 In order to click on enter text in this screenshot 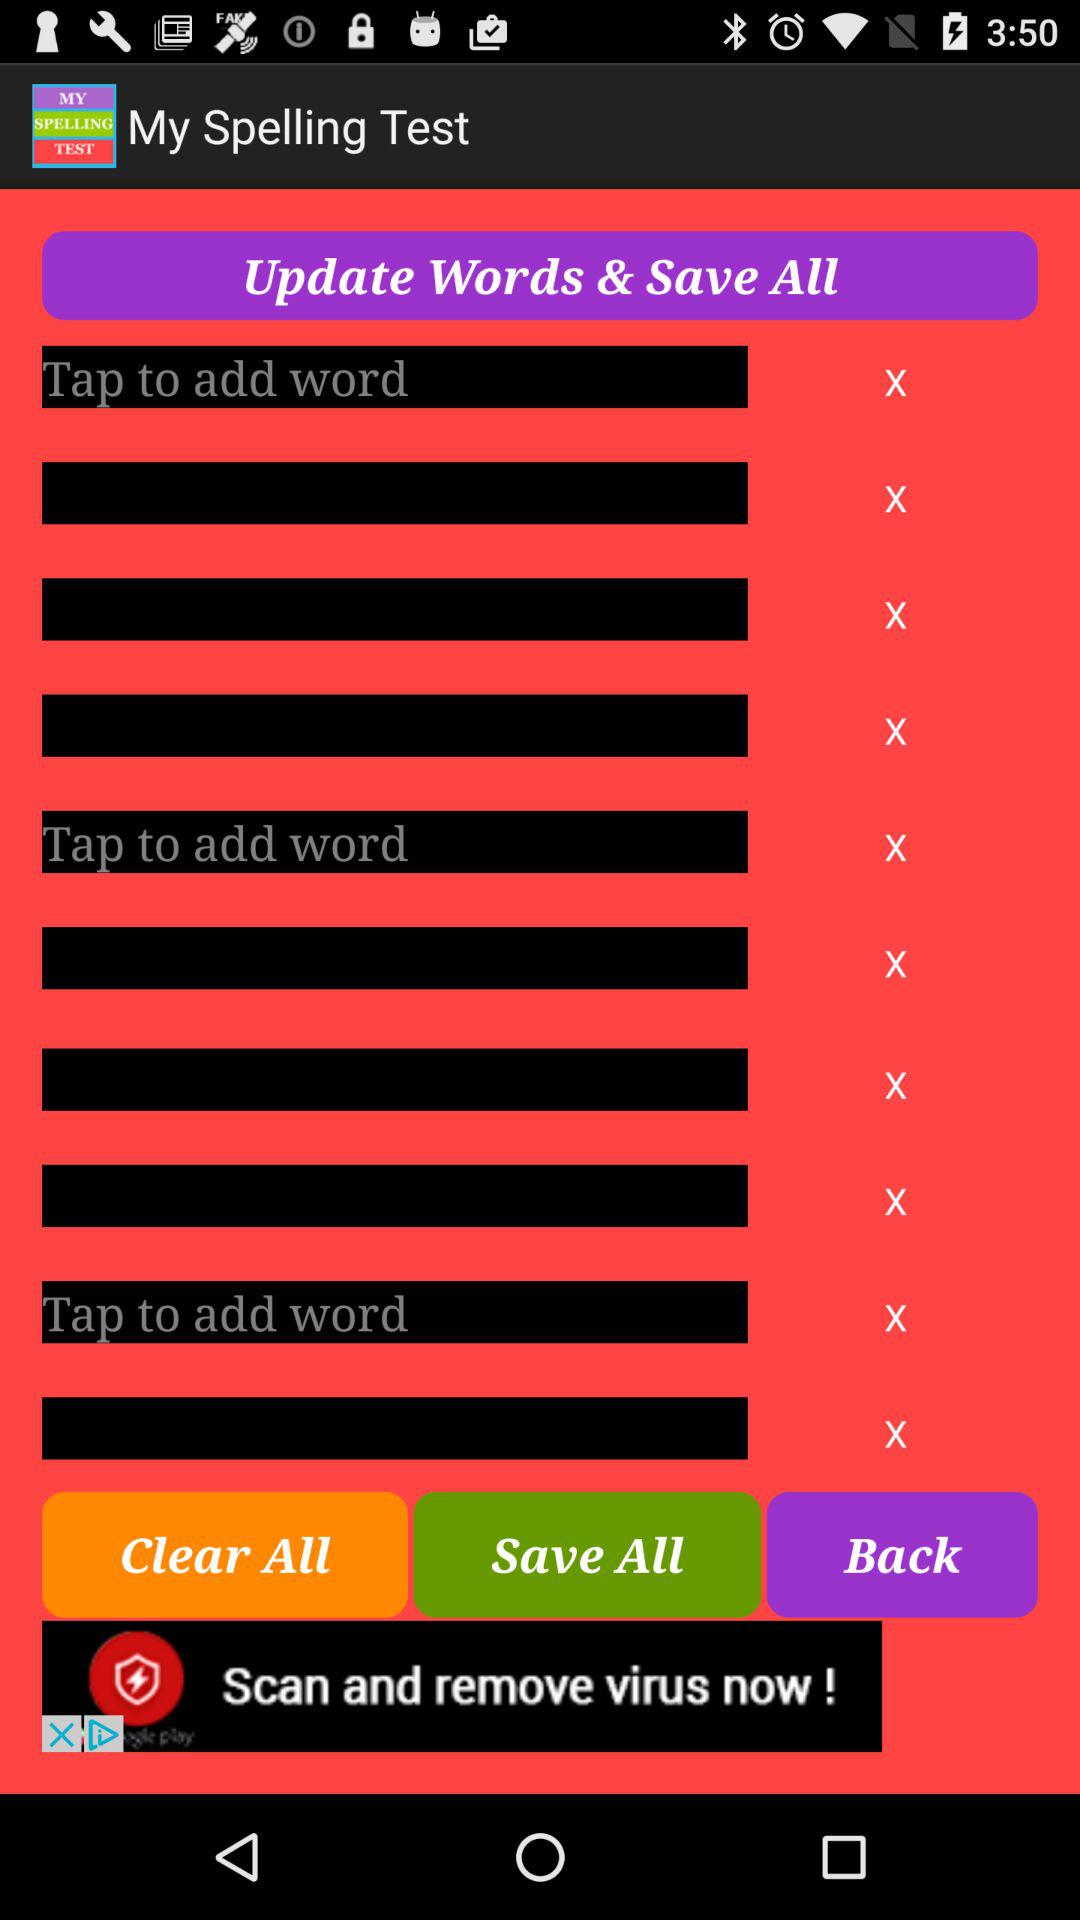, I will do `click(394, 493)`.